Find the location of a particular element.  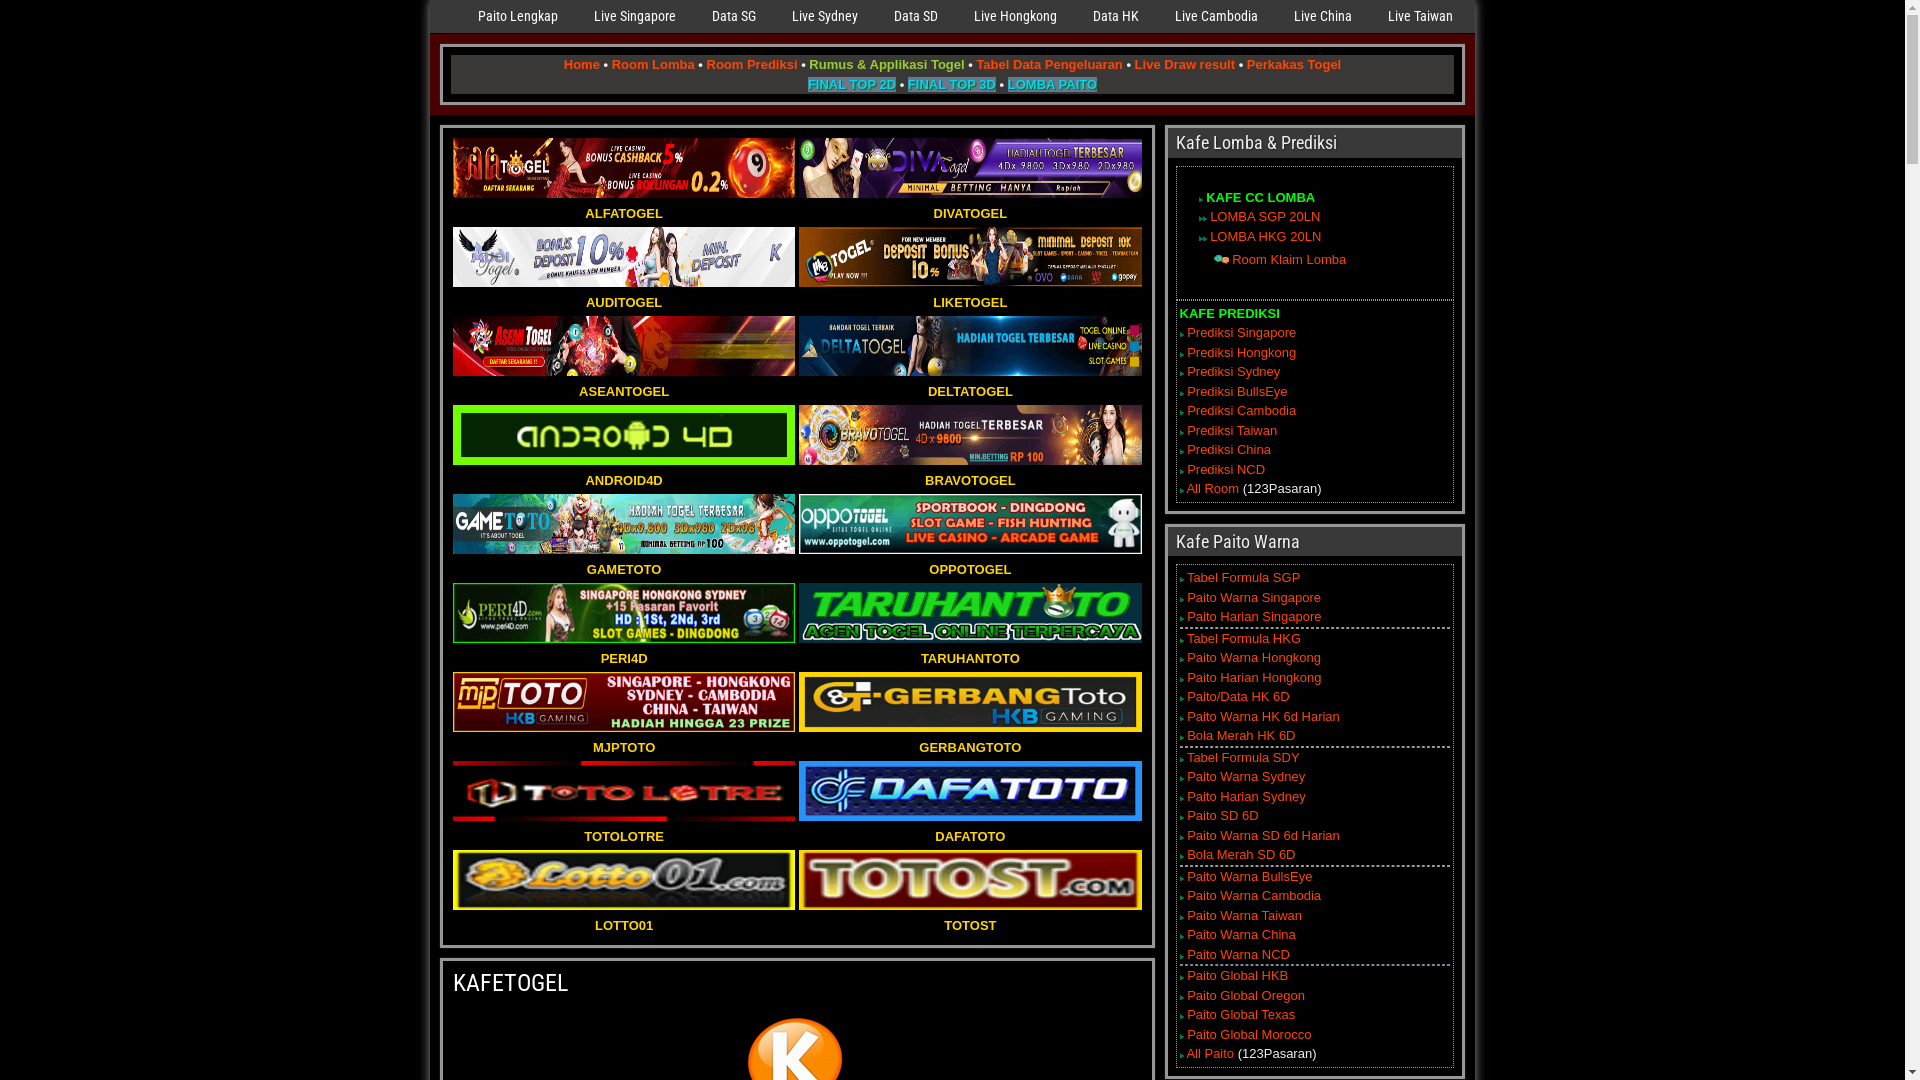

Bandar Judi Online Terpercaya taruhantoto is located at coordinates (970, 613).